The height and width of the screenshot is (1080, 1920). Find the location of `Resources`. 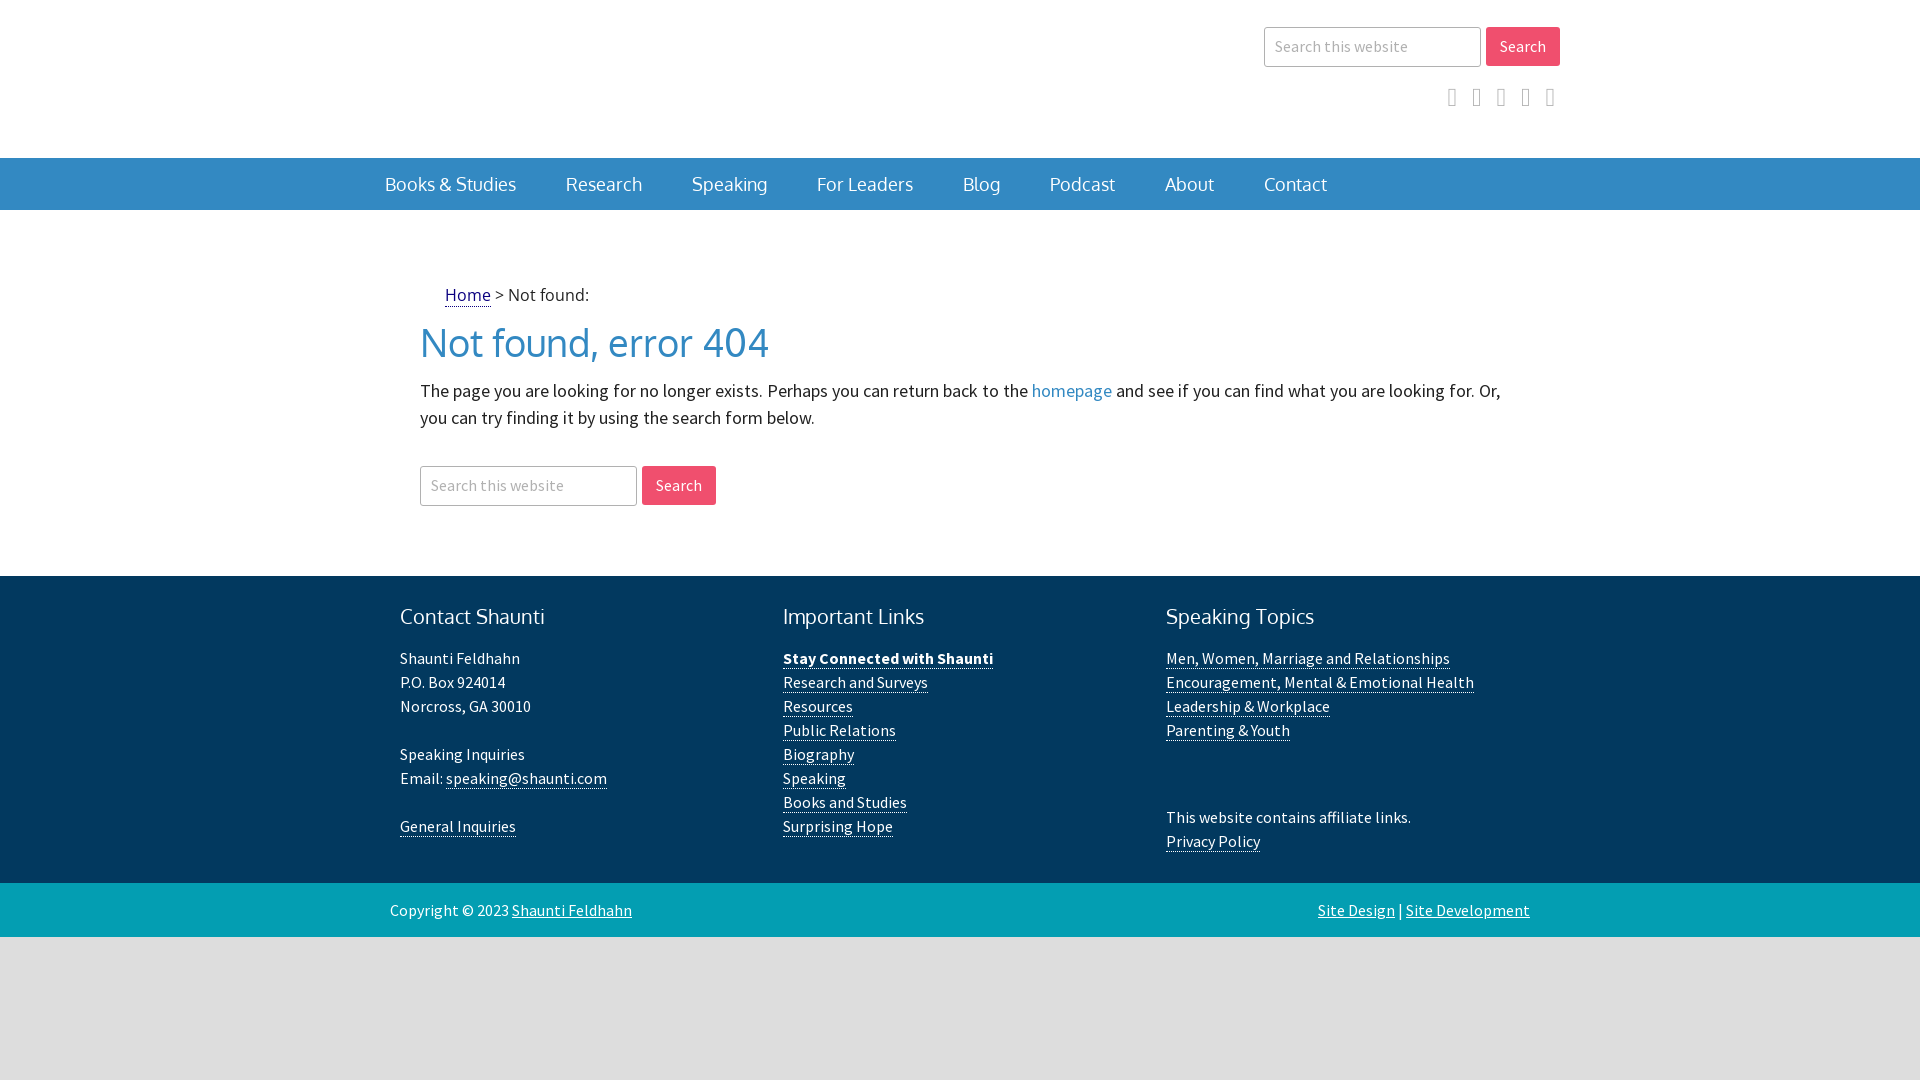

Resources is located at coordinates (818, 706).